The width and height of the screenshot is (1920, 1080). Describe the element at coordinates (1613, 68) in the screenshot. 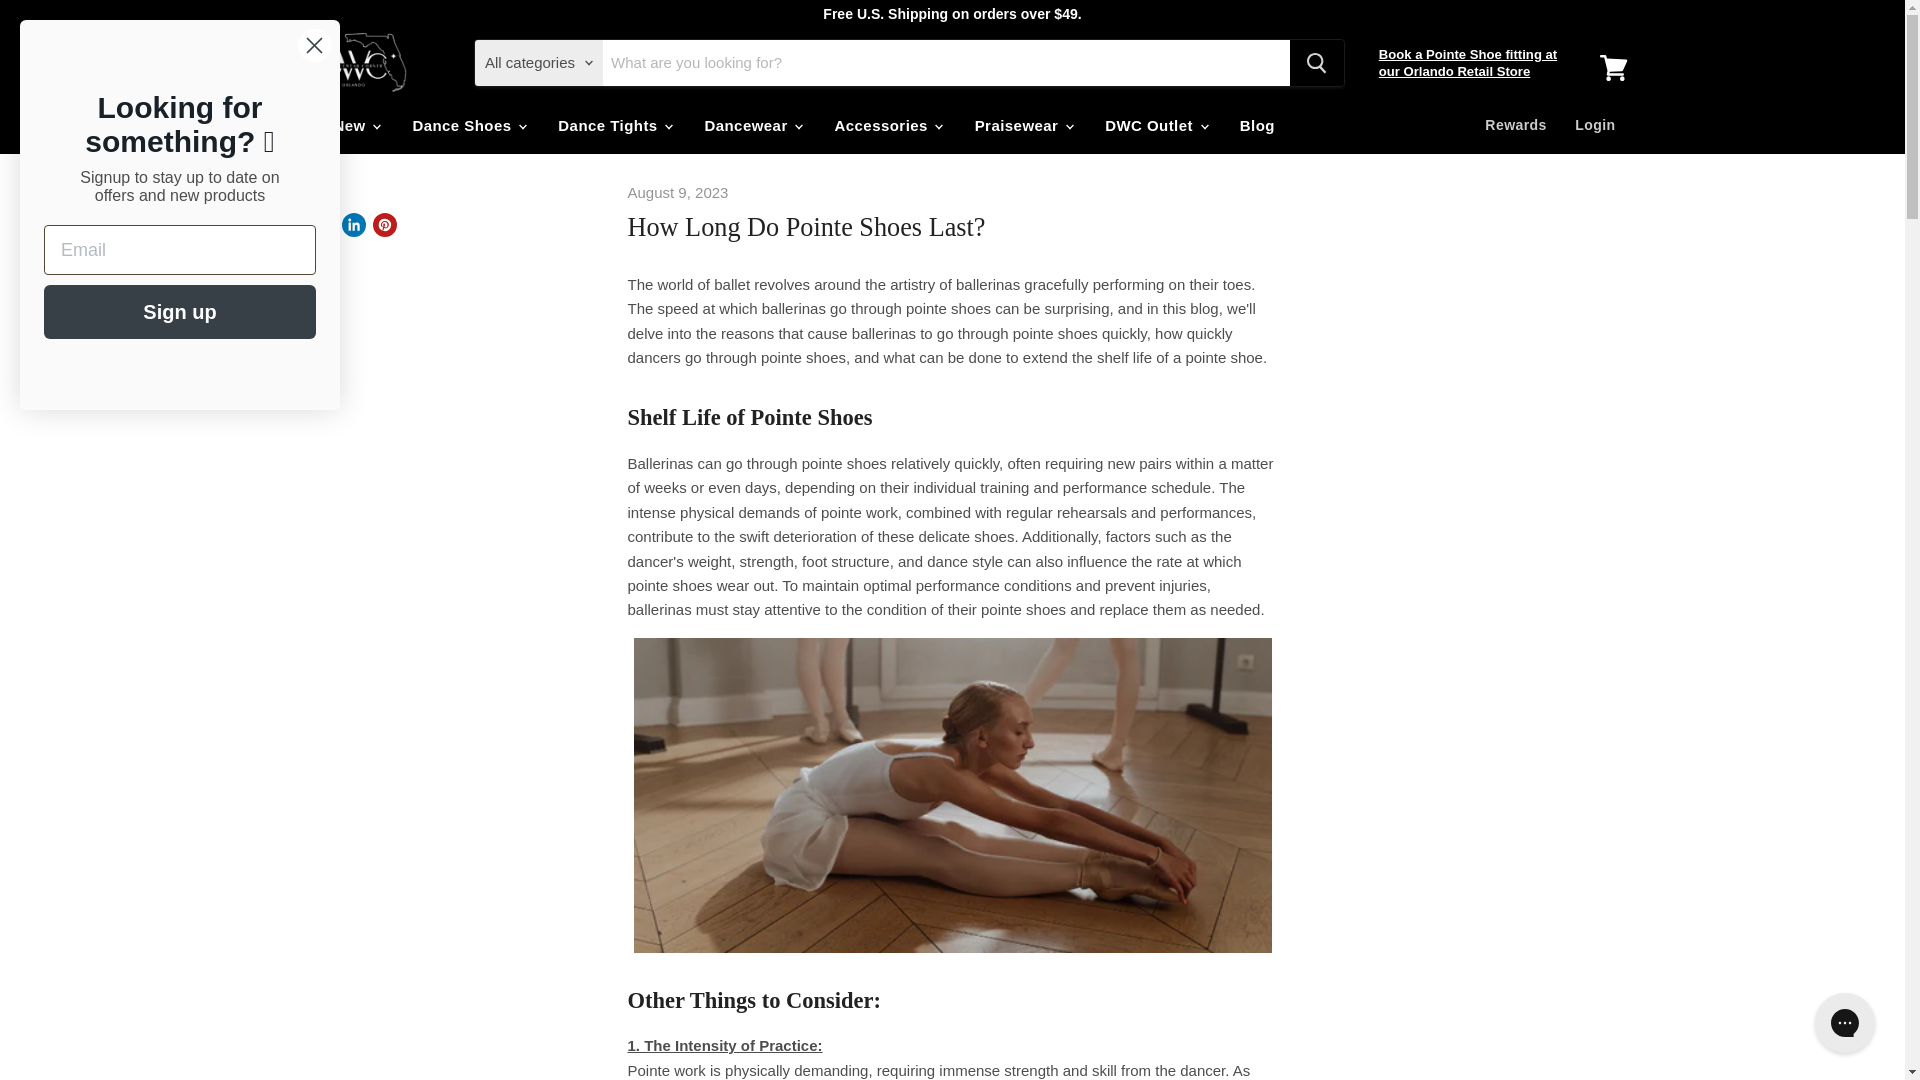

I see `View cart` at that location.